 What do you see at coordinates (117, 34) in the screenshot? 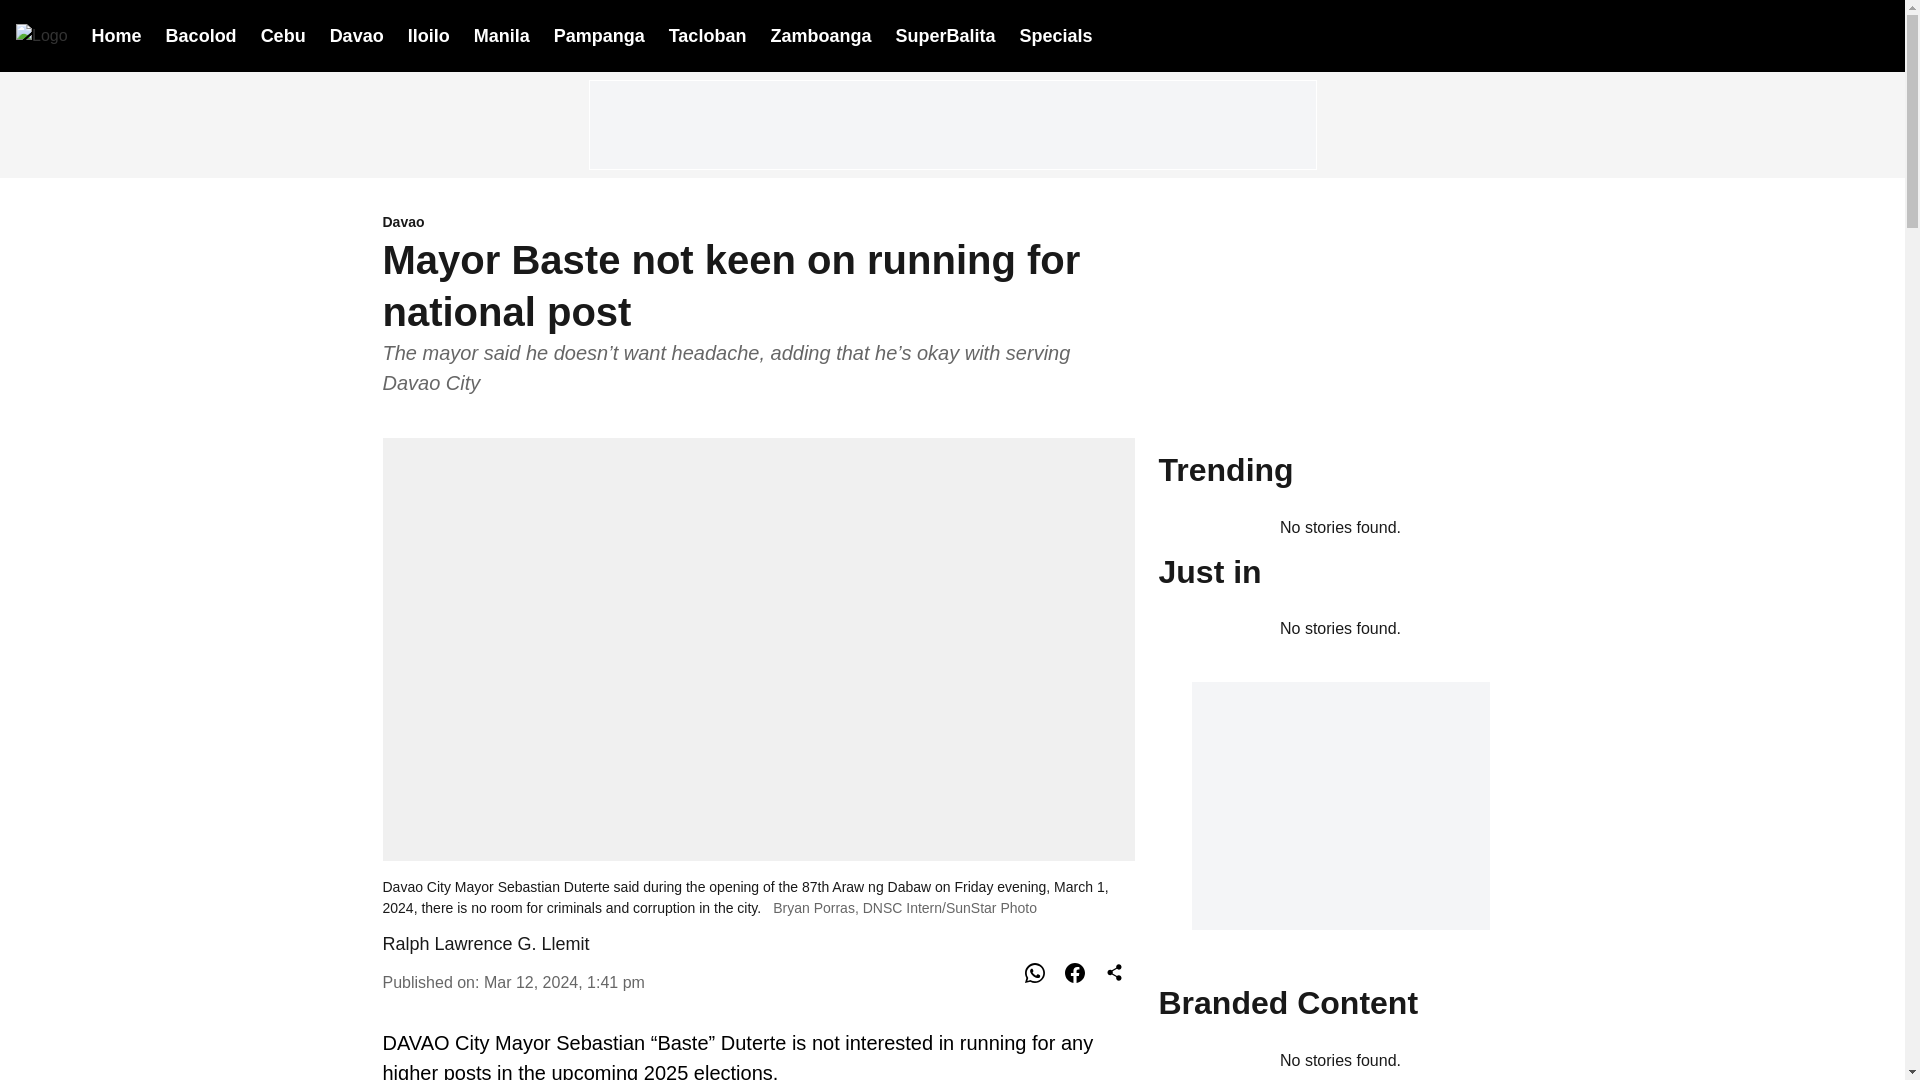
I see `Home` at bounding box center [117, 34].